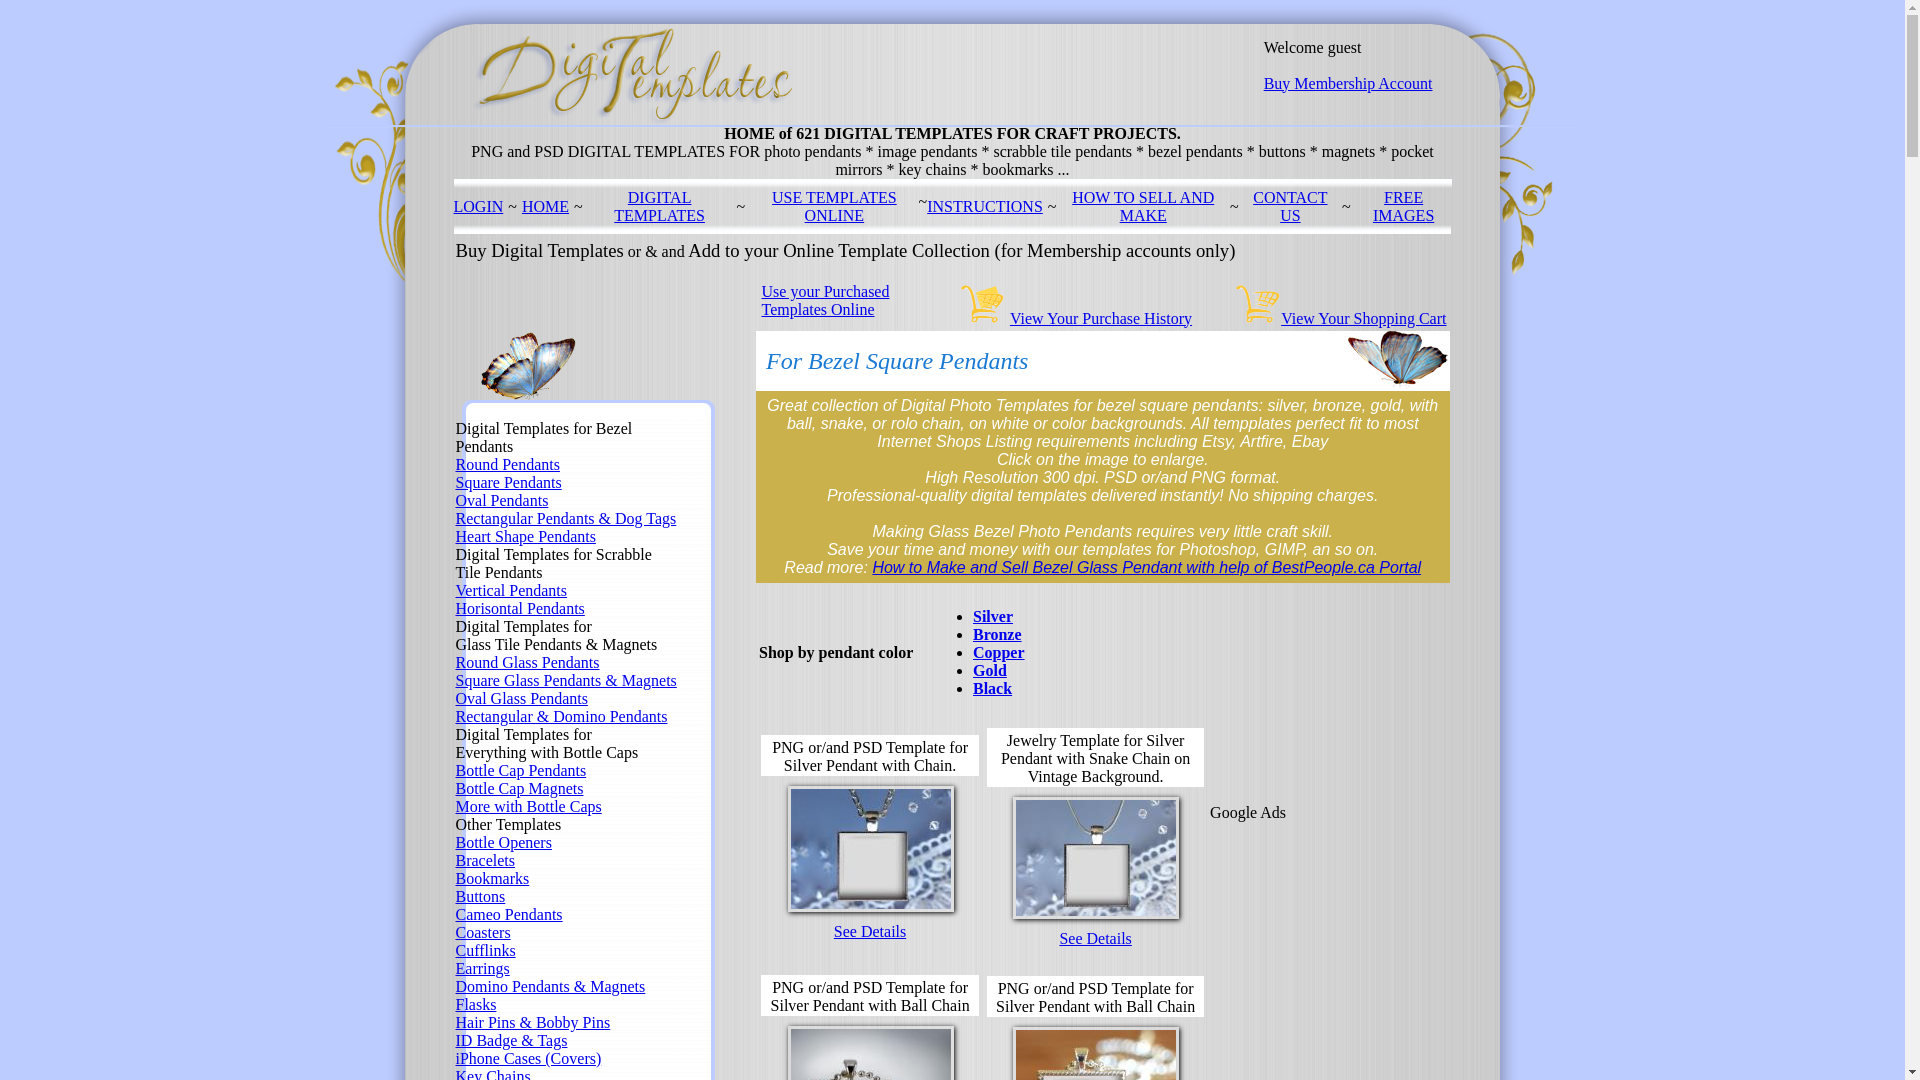 This screenshot has height=1080, width=1920. Describe the element at coordinates (990, 670) in the screenshot. I see `Gold` at that location.